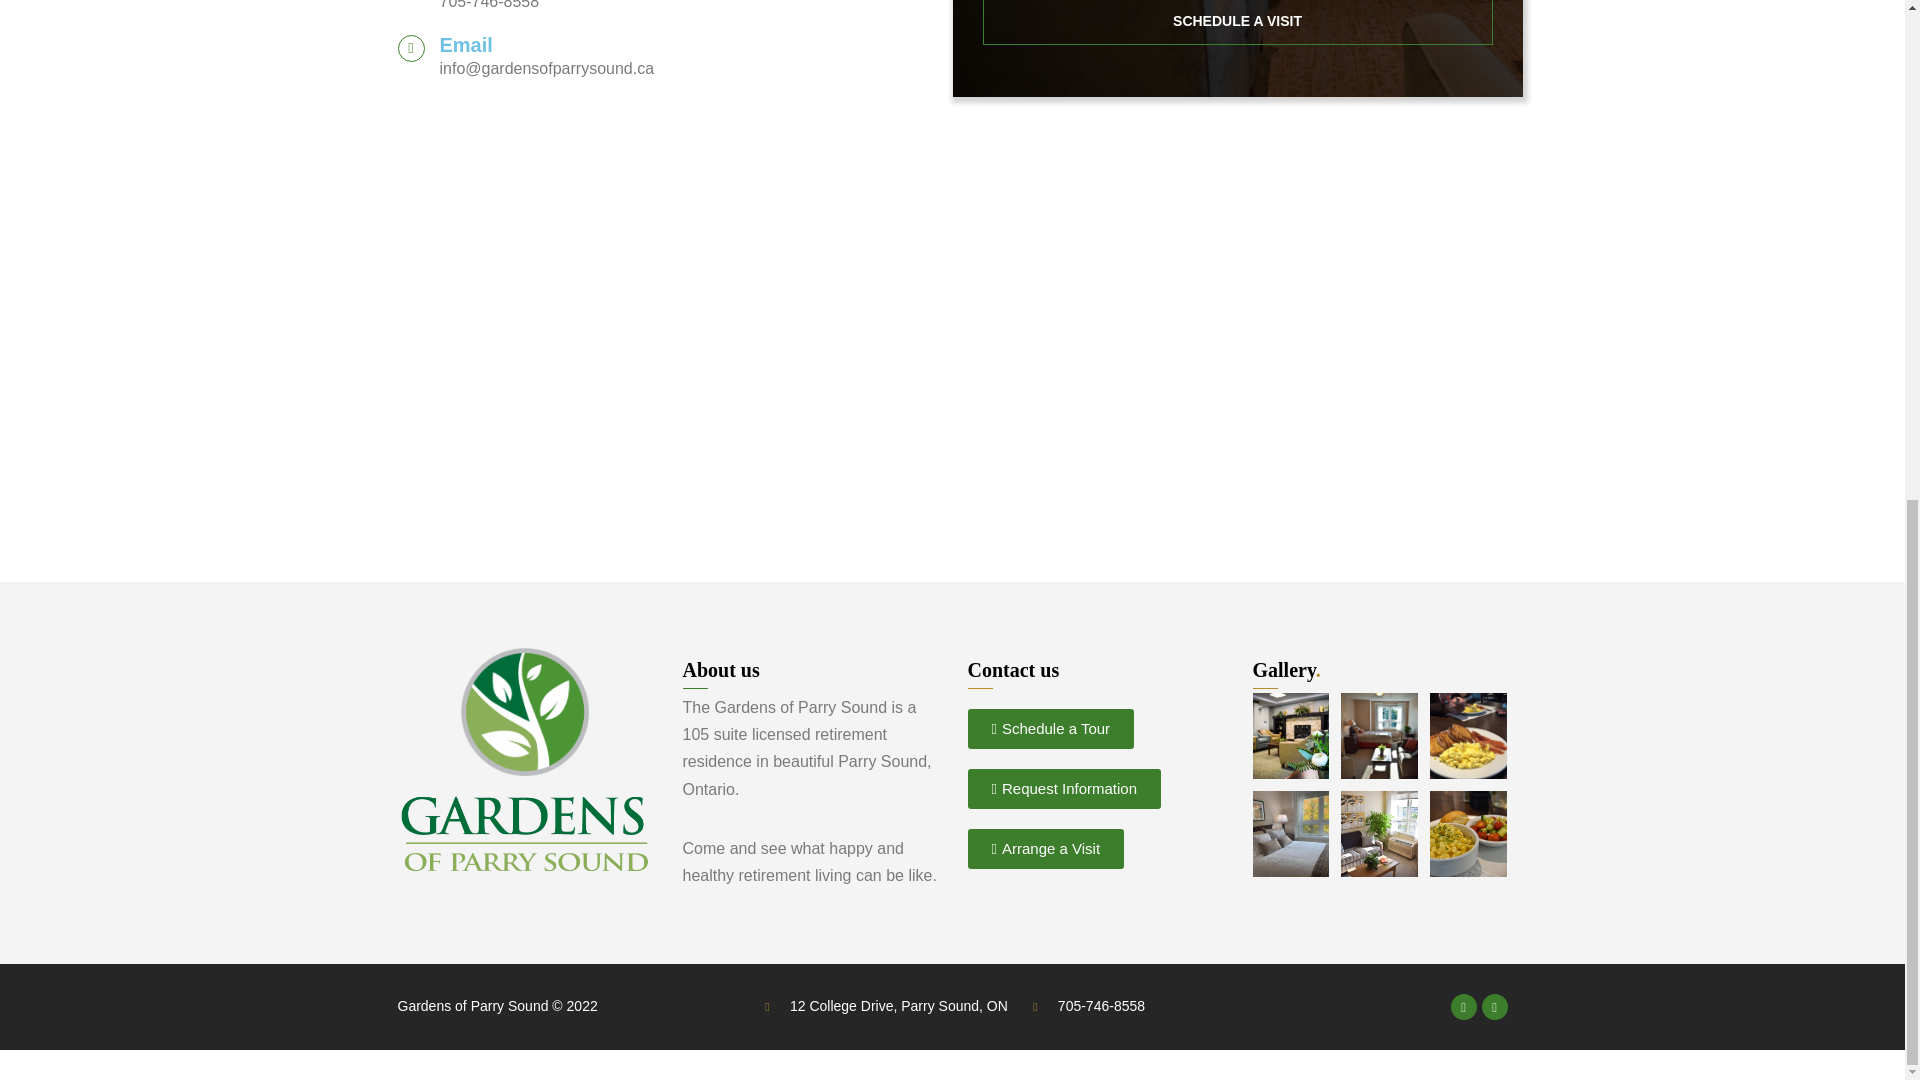  What do you see at coordinates (1050, 728) in the screenshot?
I see `Schedule a Tour` at bounding box center [1050, 728].